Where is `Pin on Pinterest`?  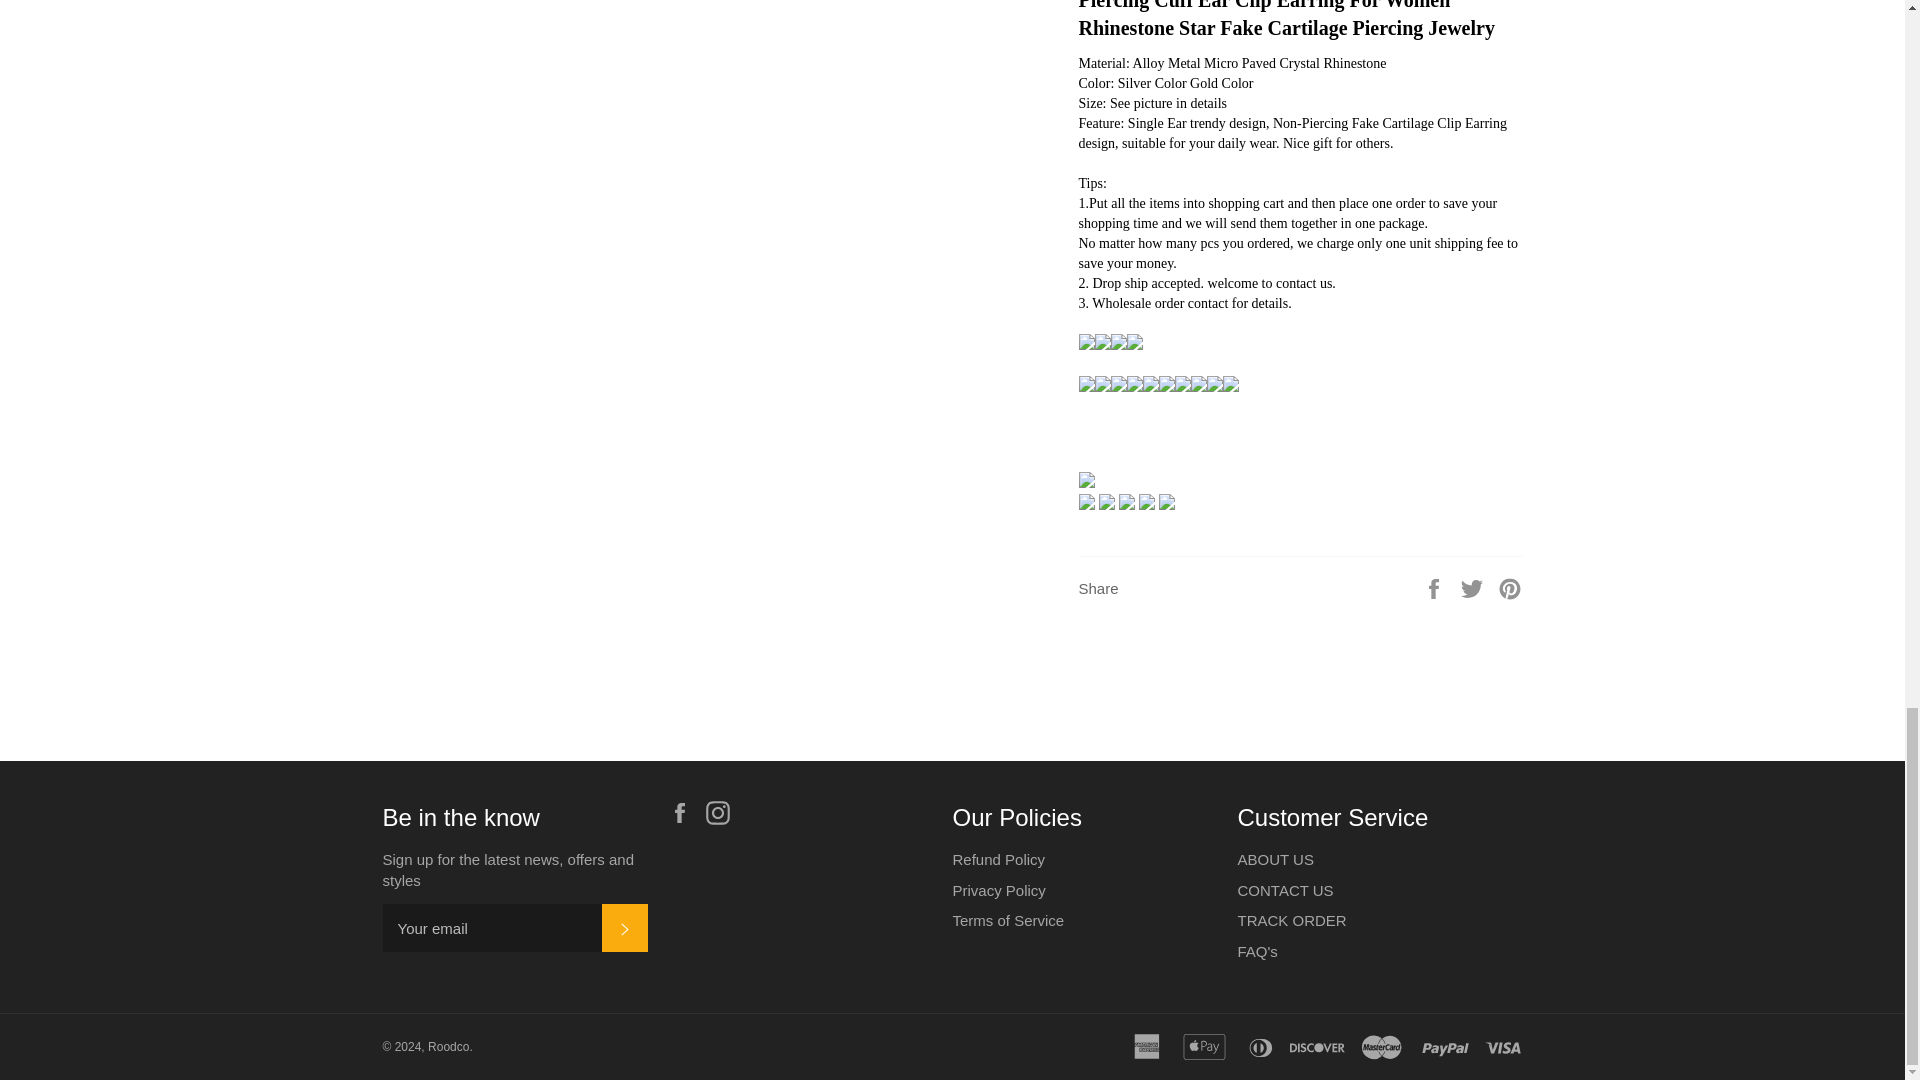
Pin on Pinterest is located at coordinates (1510, 587).